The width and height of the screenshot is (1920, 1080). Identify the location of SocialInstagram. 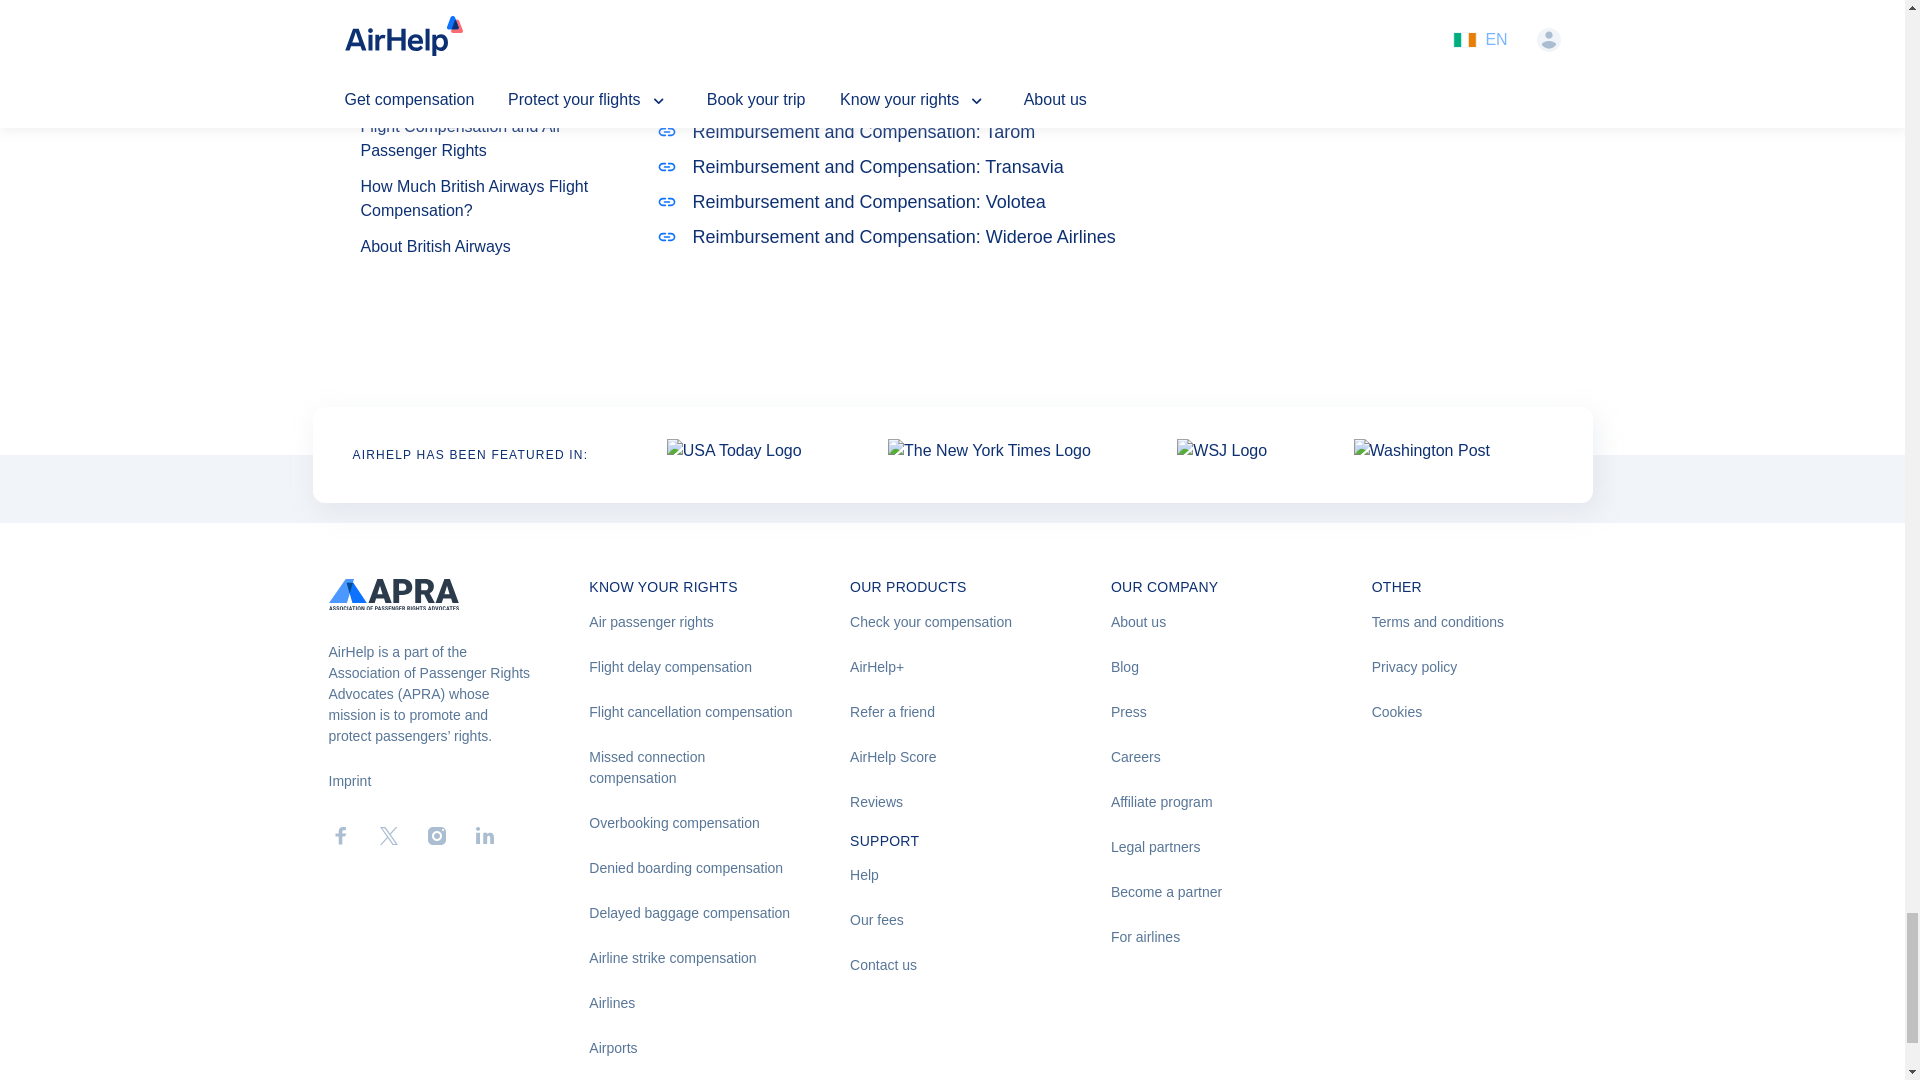
(436, 836).